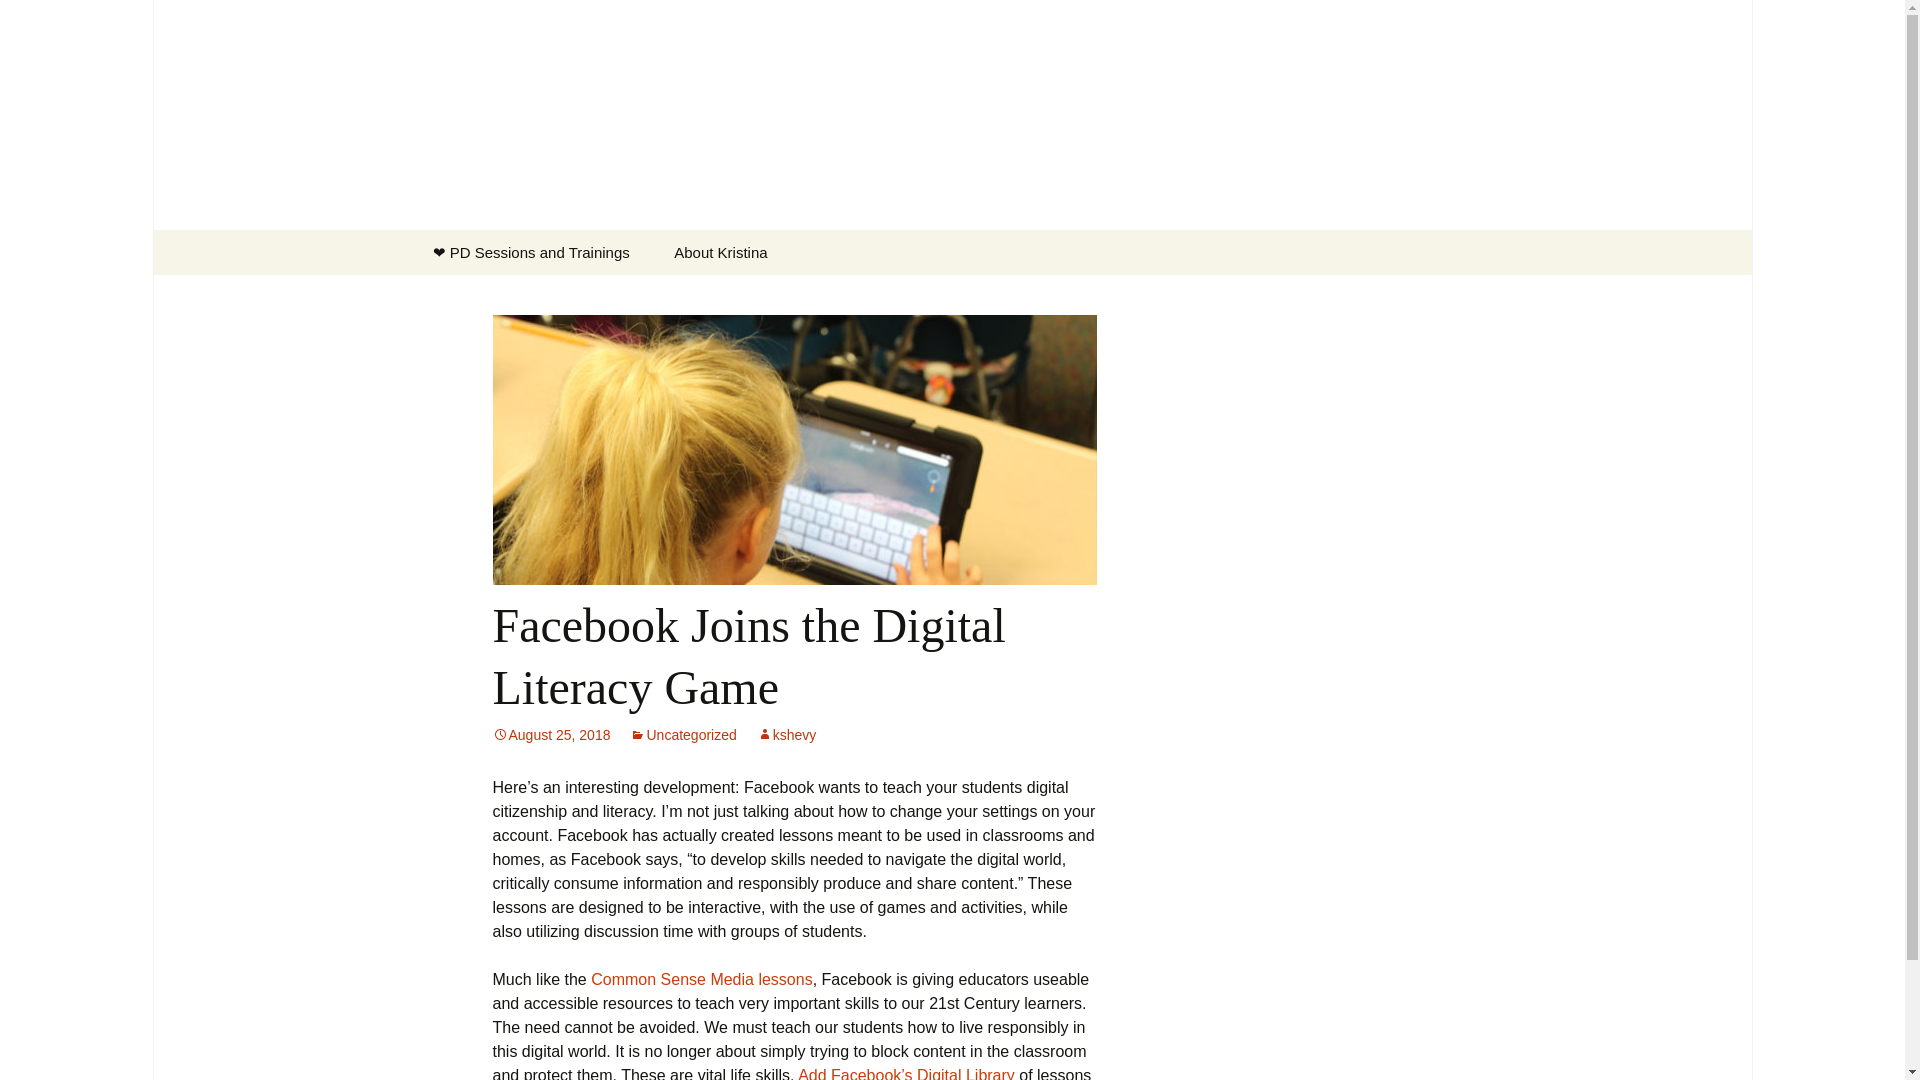  I want to click on View all posts by kshevy, so click(786, 734).